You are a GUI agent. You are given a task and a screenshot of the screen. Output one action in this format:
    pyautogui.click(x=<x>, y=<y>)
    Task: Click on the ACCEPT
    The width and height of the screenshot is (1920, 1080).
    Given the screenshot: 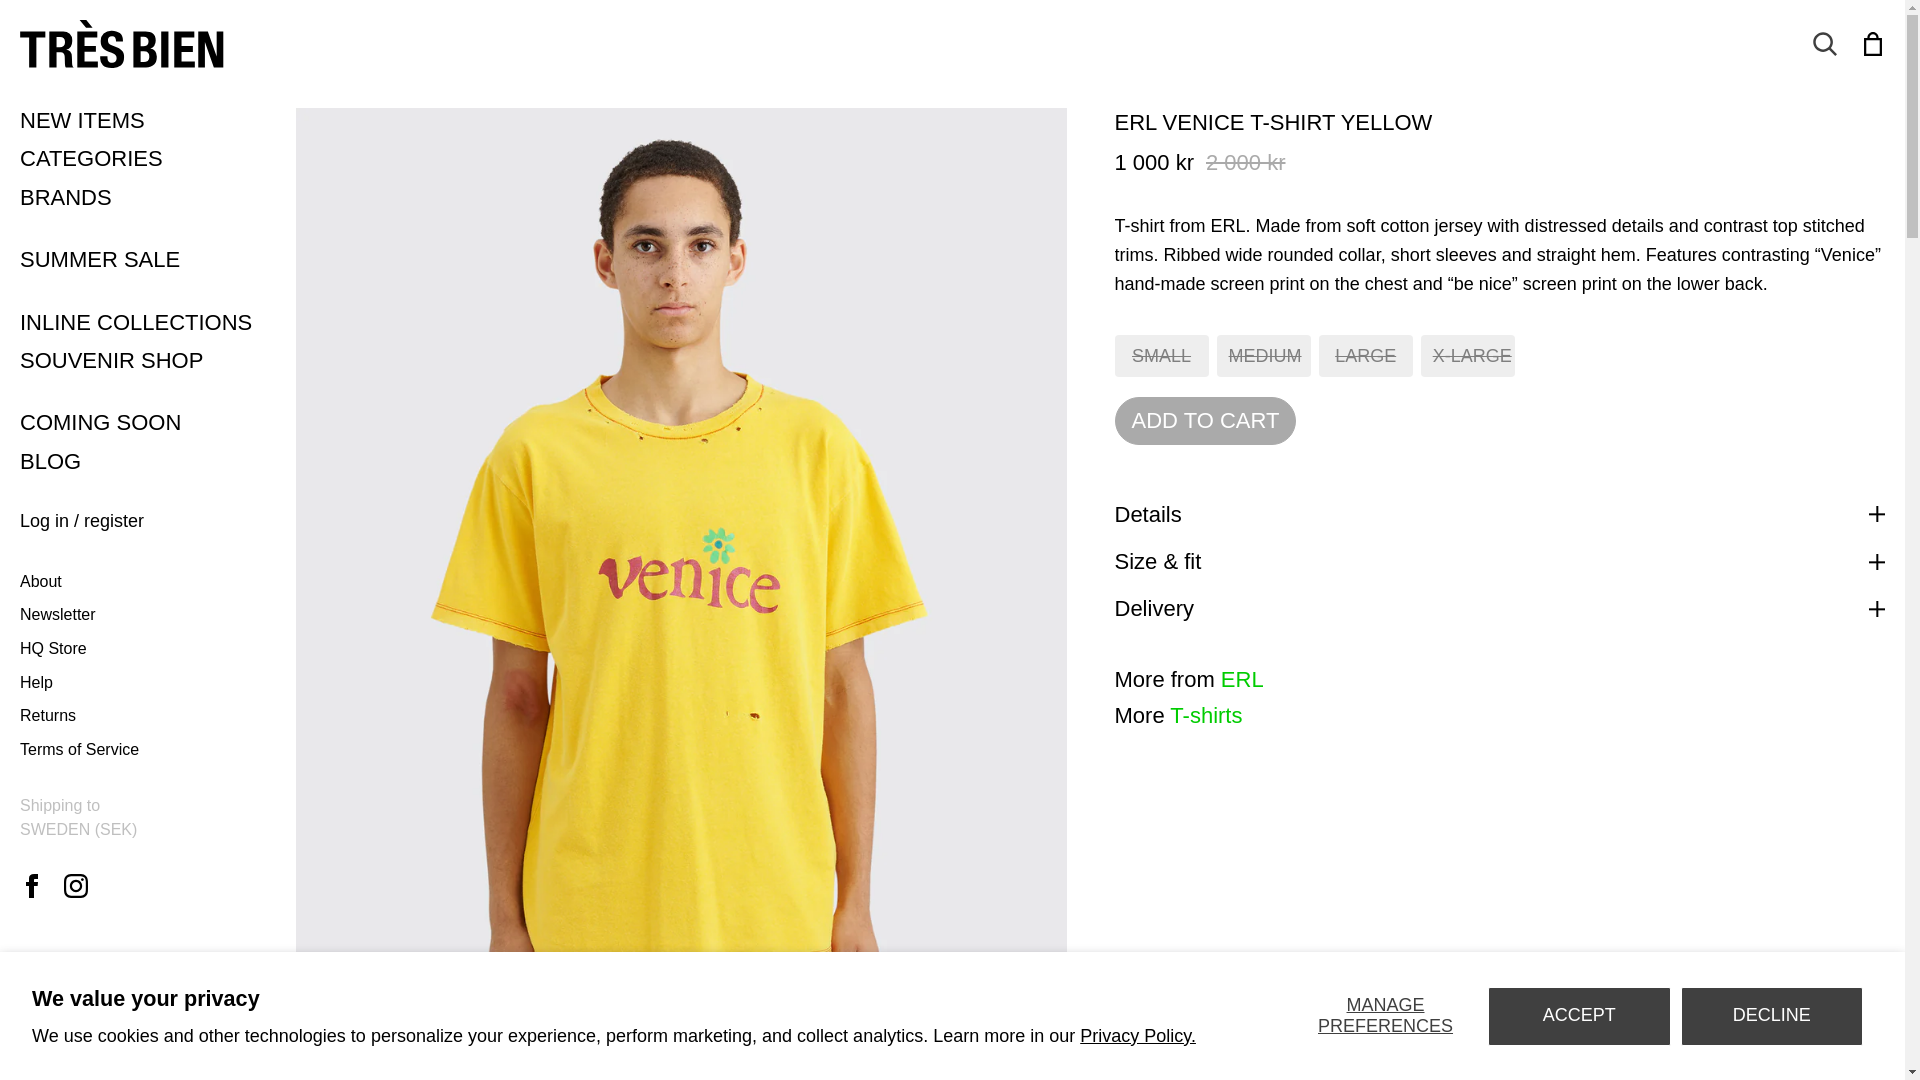 What is the action you would take?
    pyautogui.click(x=1579, y=1016)
    